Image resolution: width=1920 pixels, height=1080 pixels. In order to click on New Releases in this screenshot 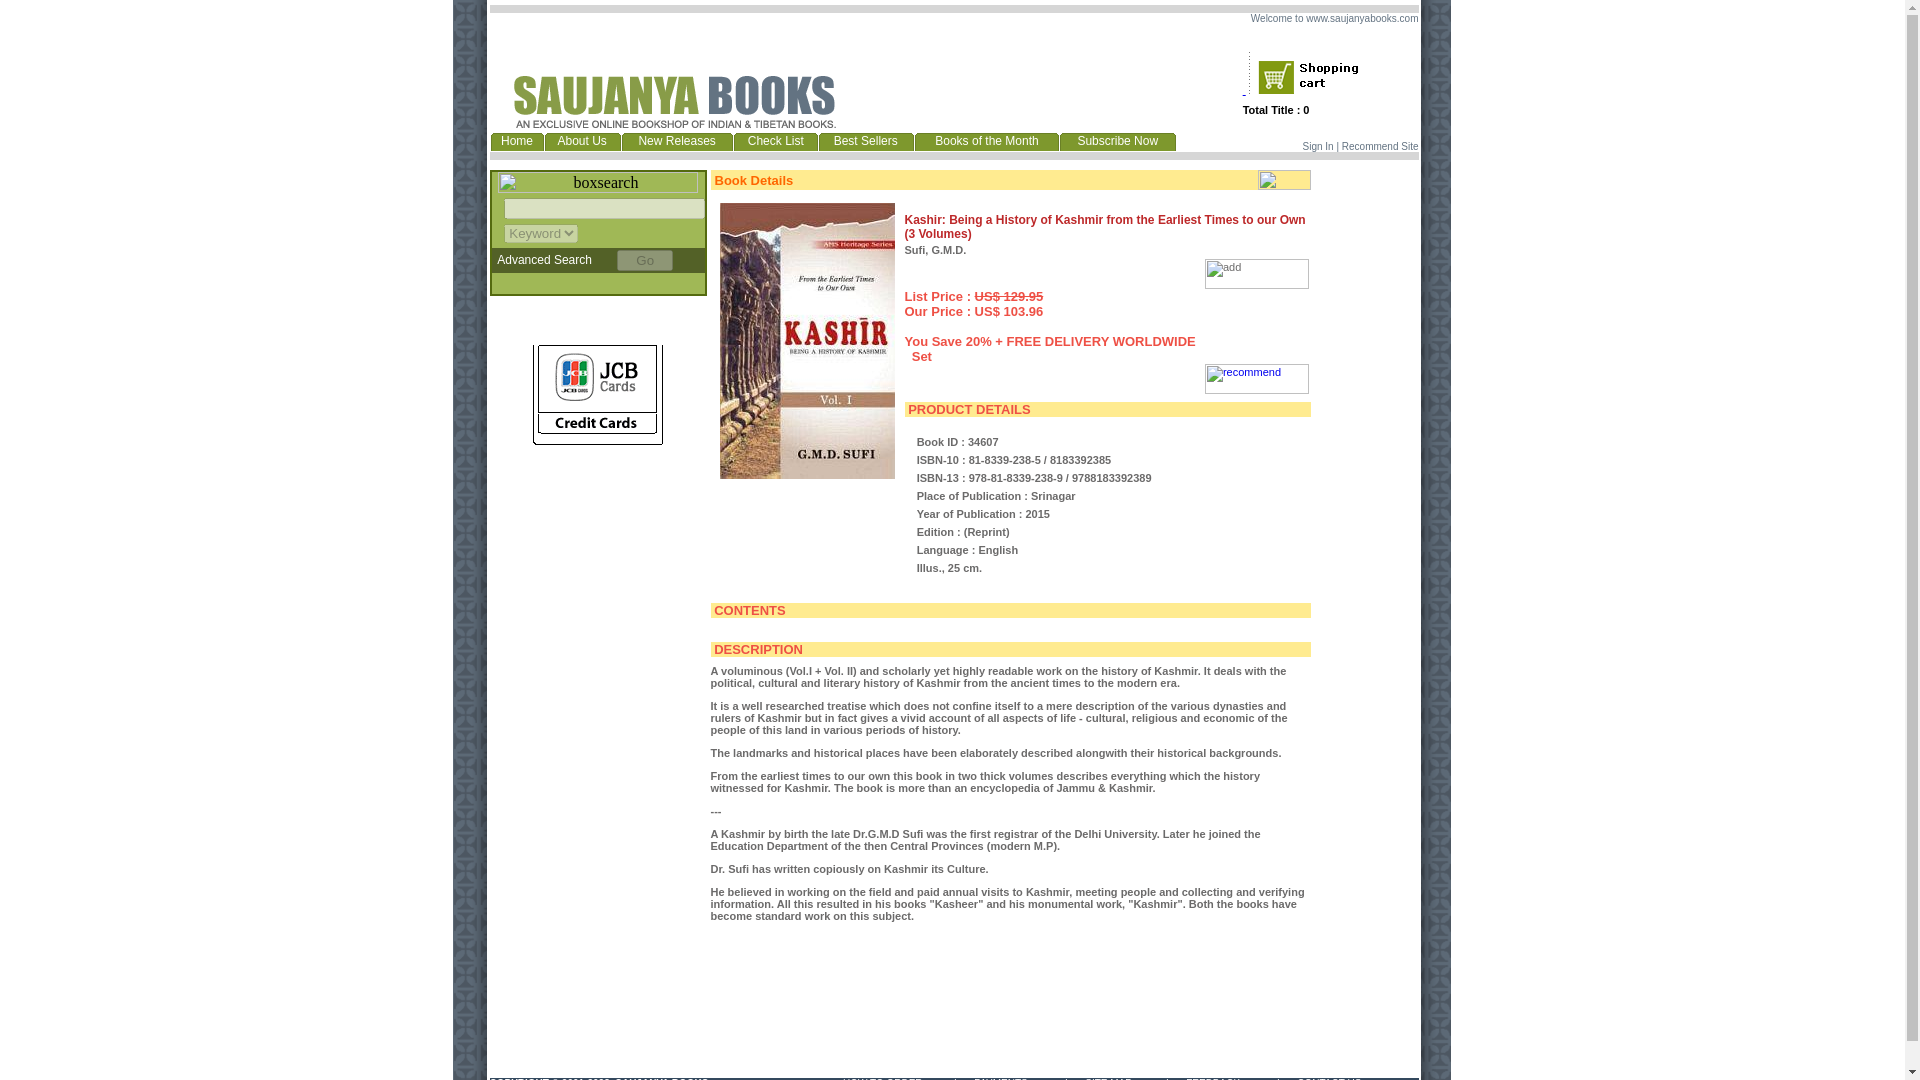, I will do `click(676, 140)`.